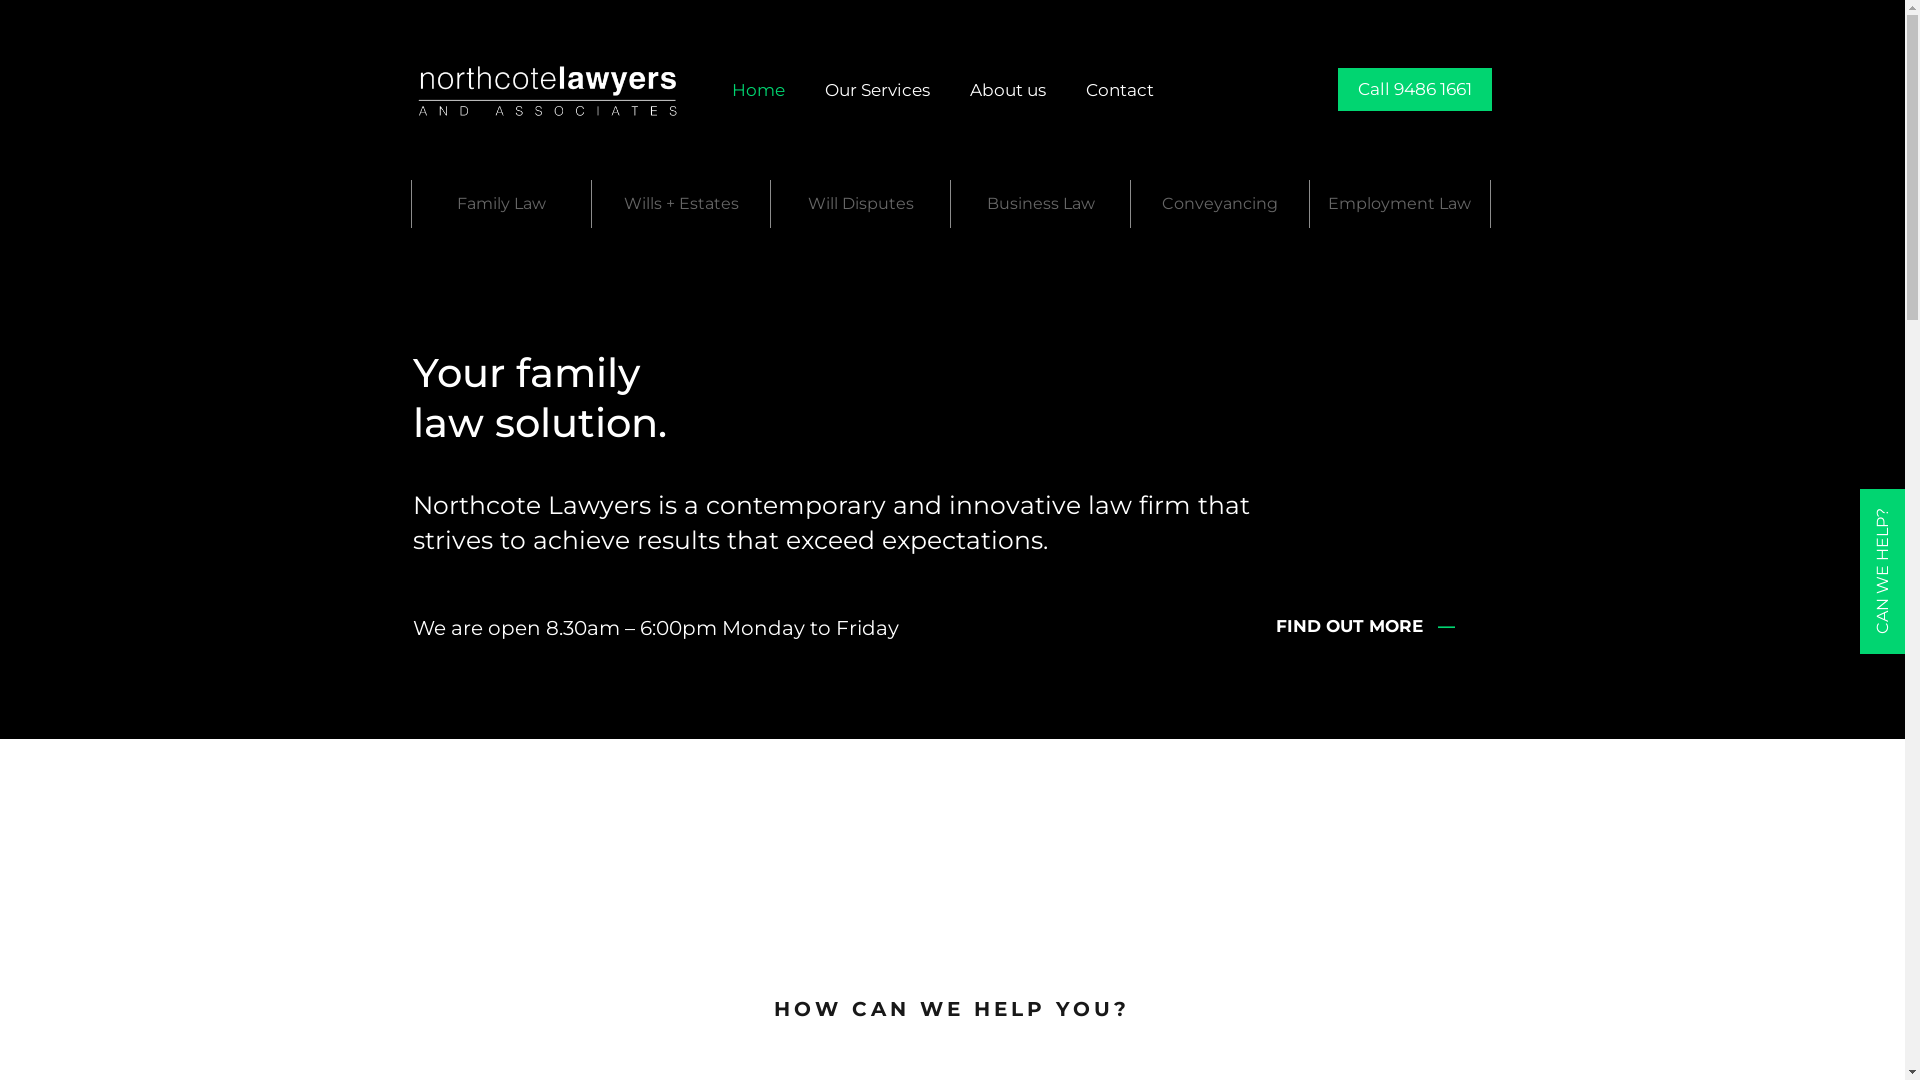  Describe the element at coordinates (1415, 90) in the screenshot. I see `Call 9486 1661` at that location.